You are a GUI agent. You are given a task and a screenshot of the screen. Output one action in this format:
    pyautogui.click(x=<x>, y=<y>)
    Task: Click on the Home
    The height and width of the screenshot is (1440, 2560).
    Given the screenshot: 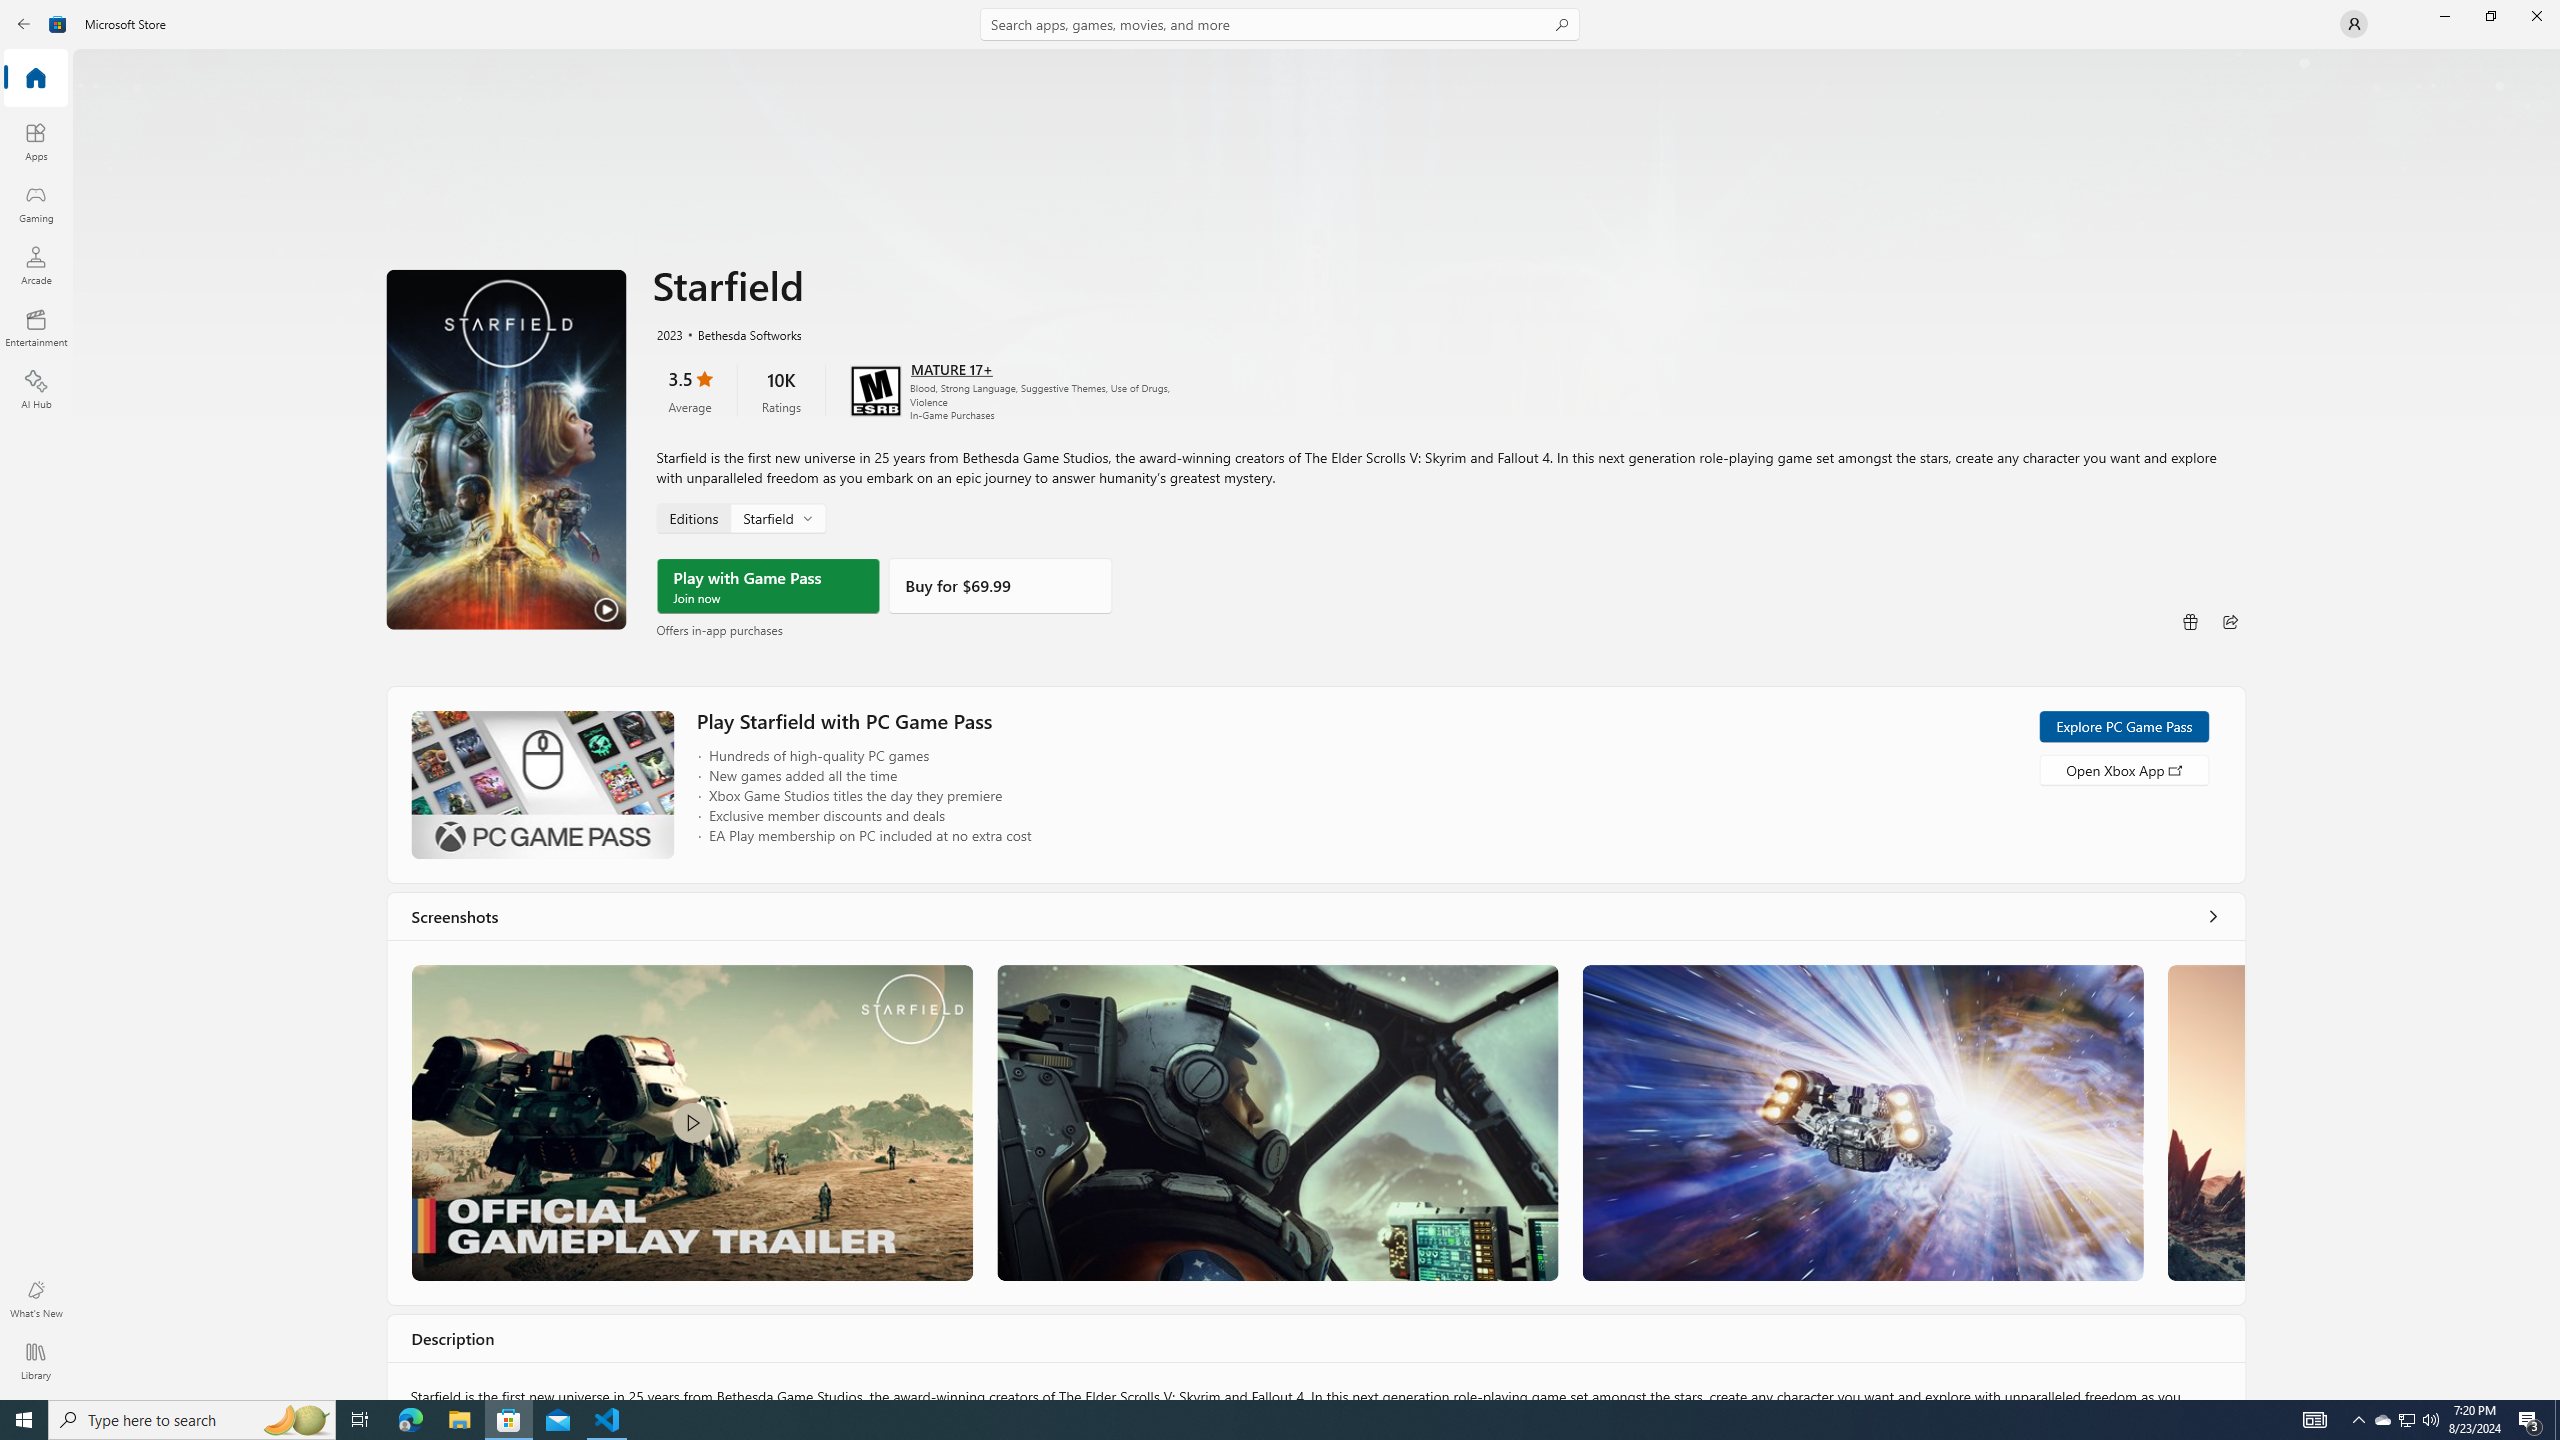 What is the action you would take?
    pyautogui.click(x=36, y=79)
    